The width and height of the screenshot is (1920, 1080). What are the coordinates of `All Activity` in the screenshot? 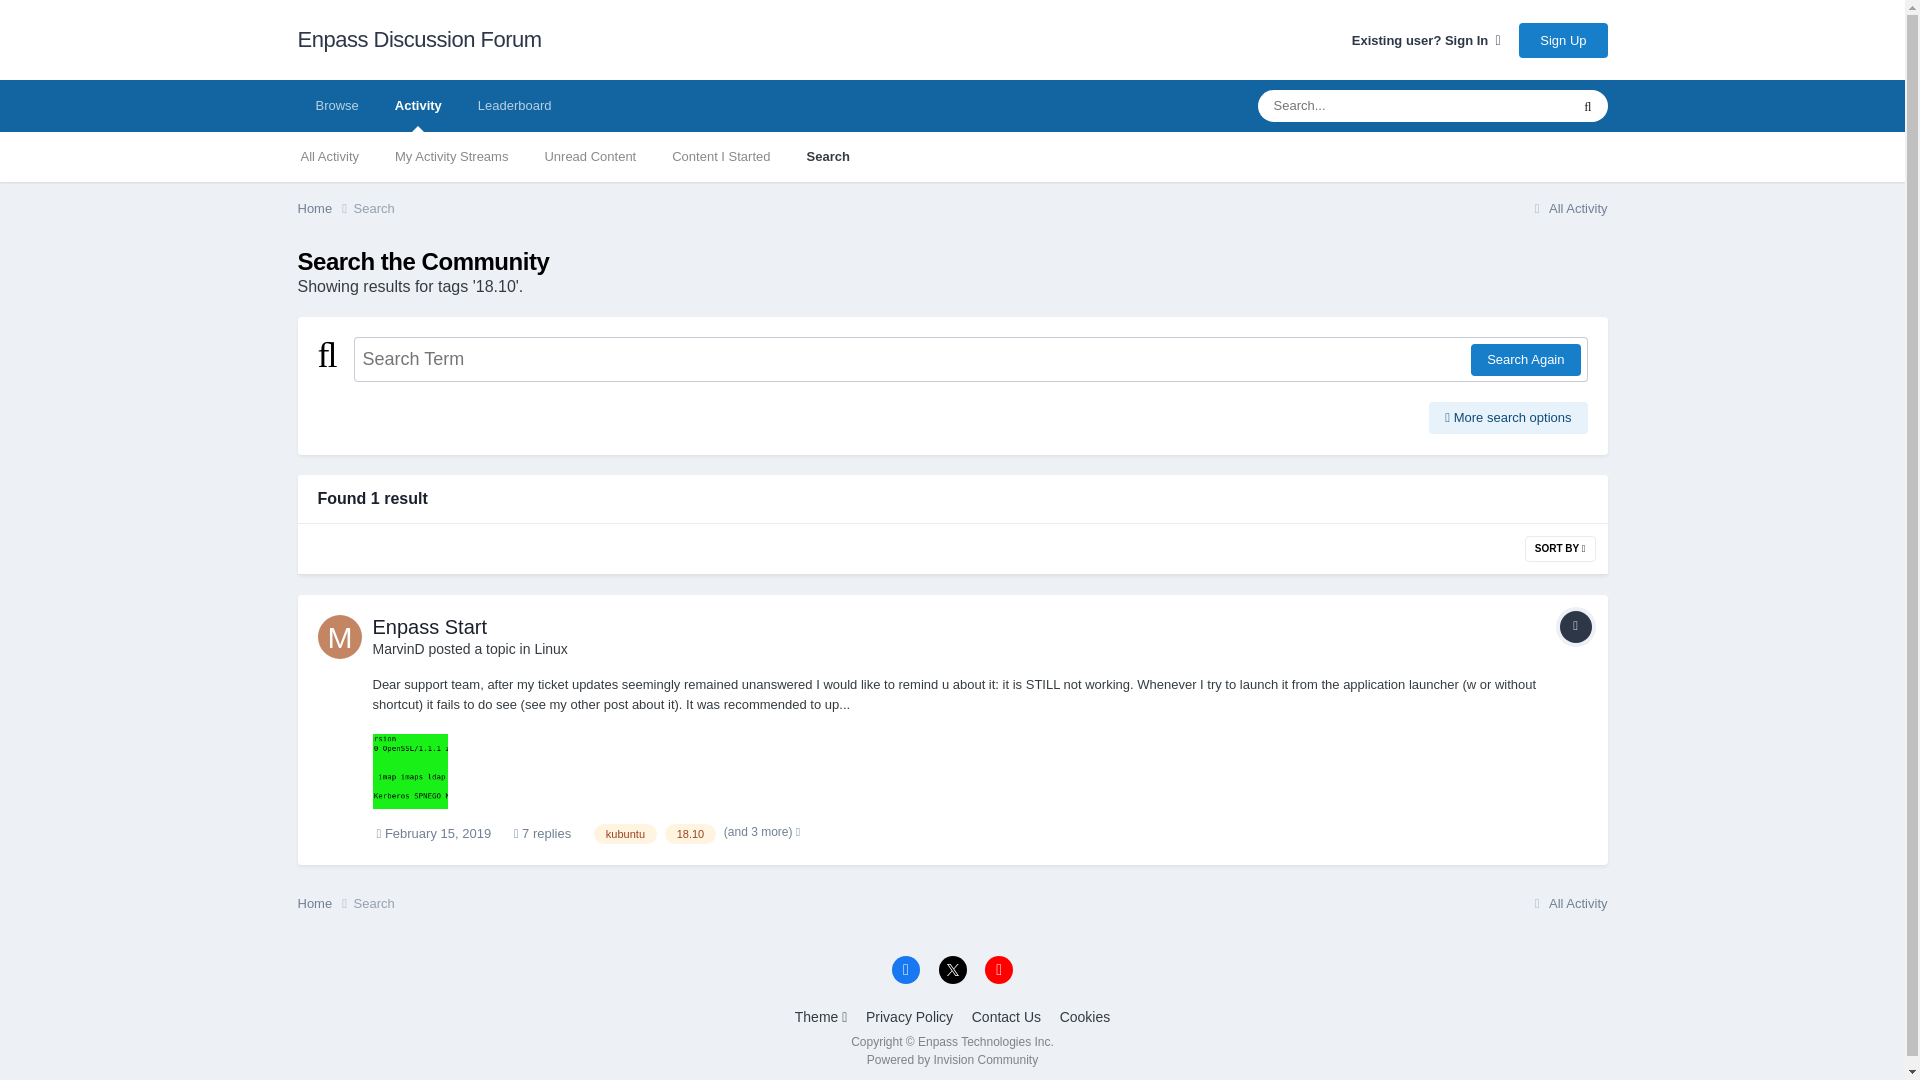 It's located at (329, 156).